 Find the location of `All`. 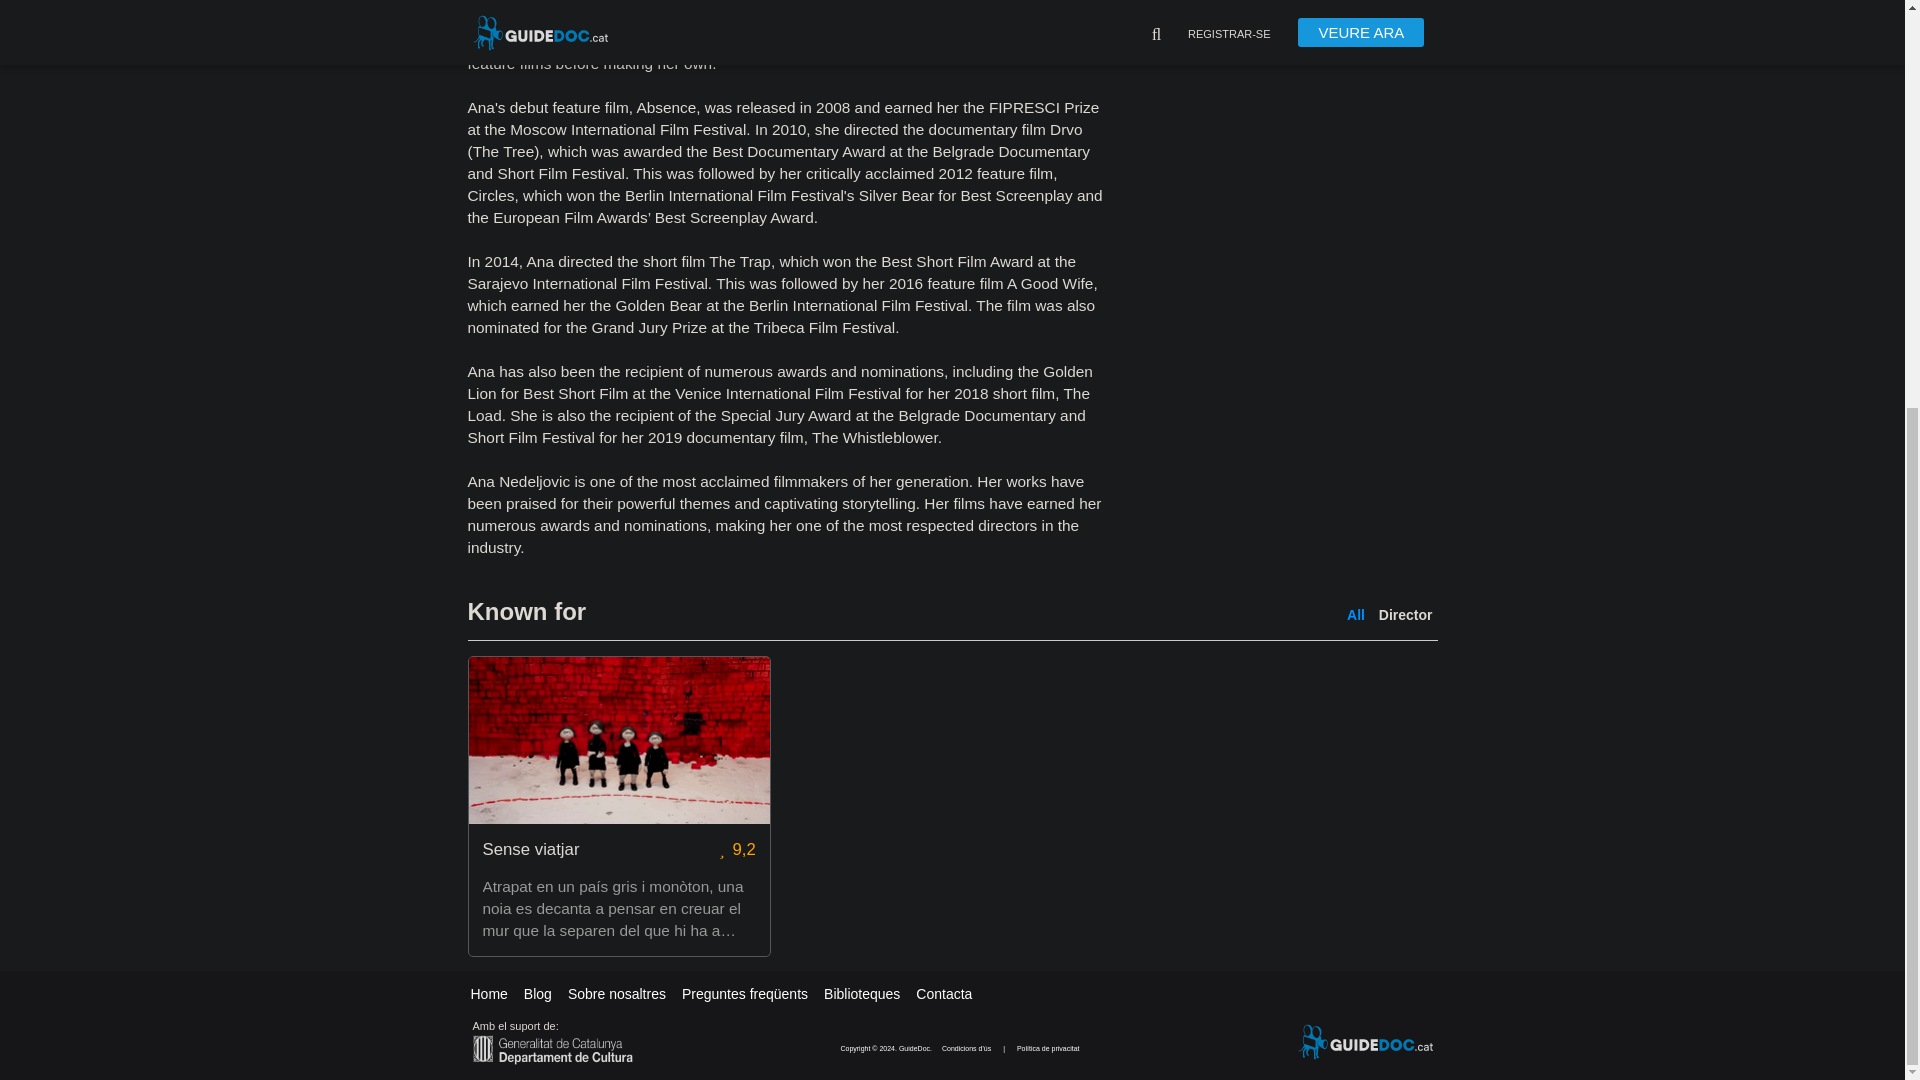

All is located at coordinates (1356, 614).